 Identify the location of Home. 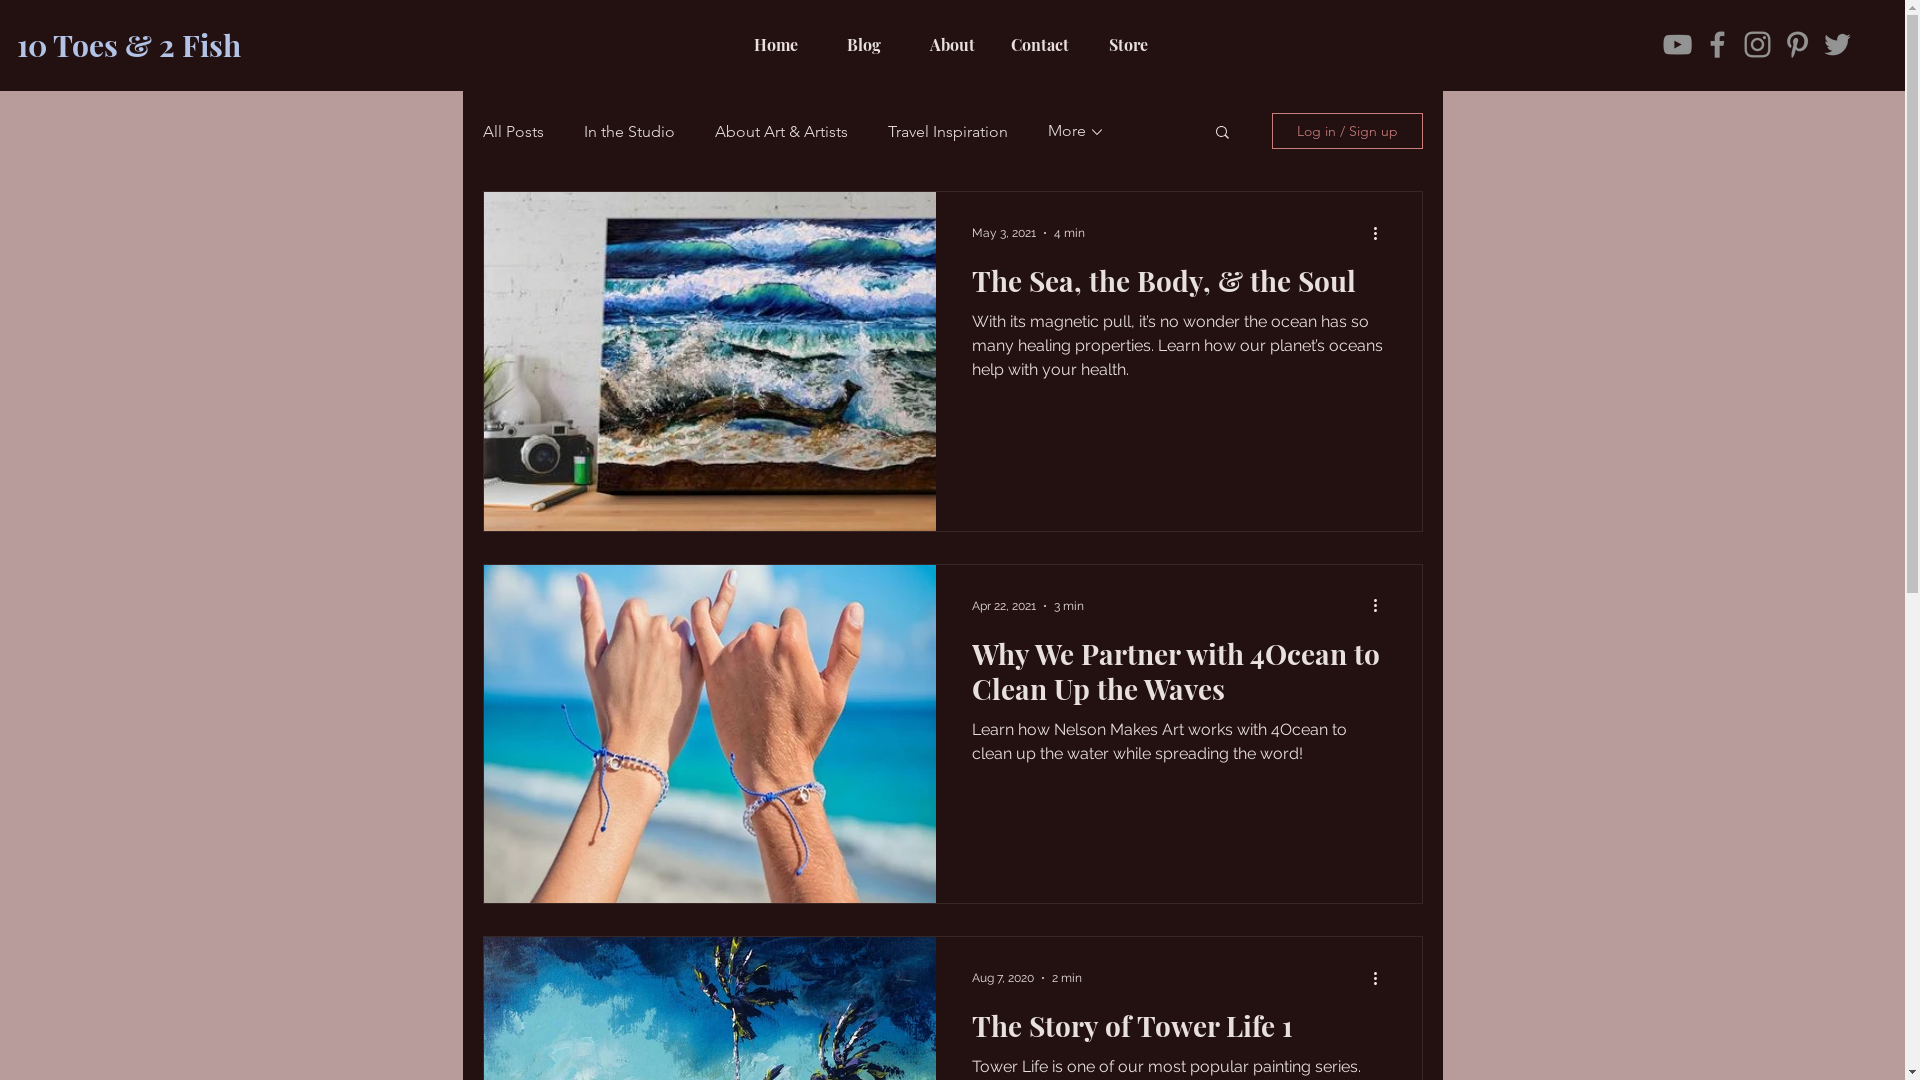
(776, 45).